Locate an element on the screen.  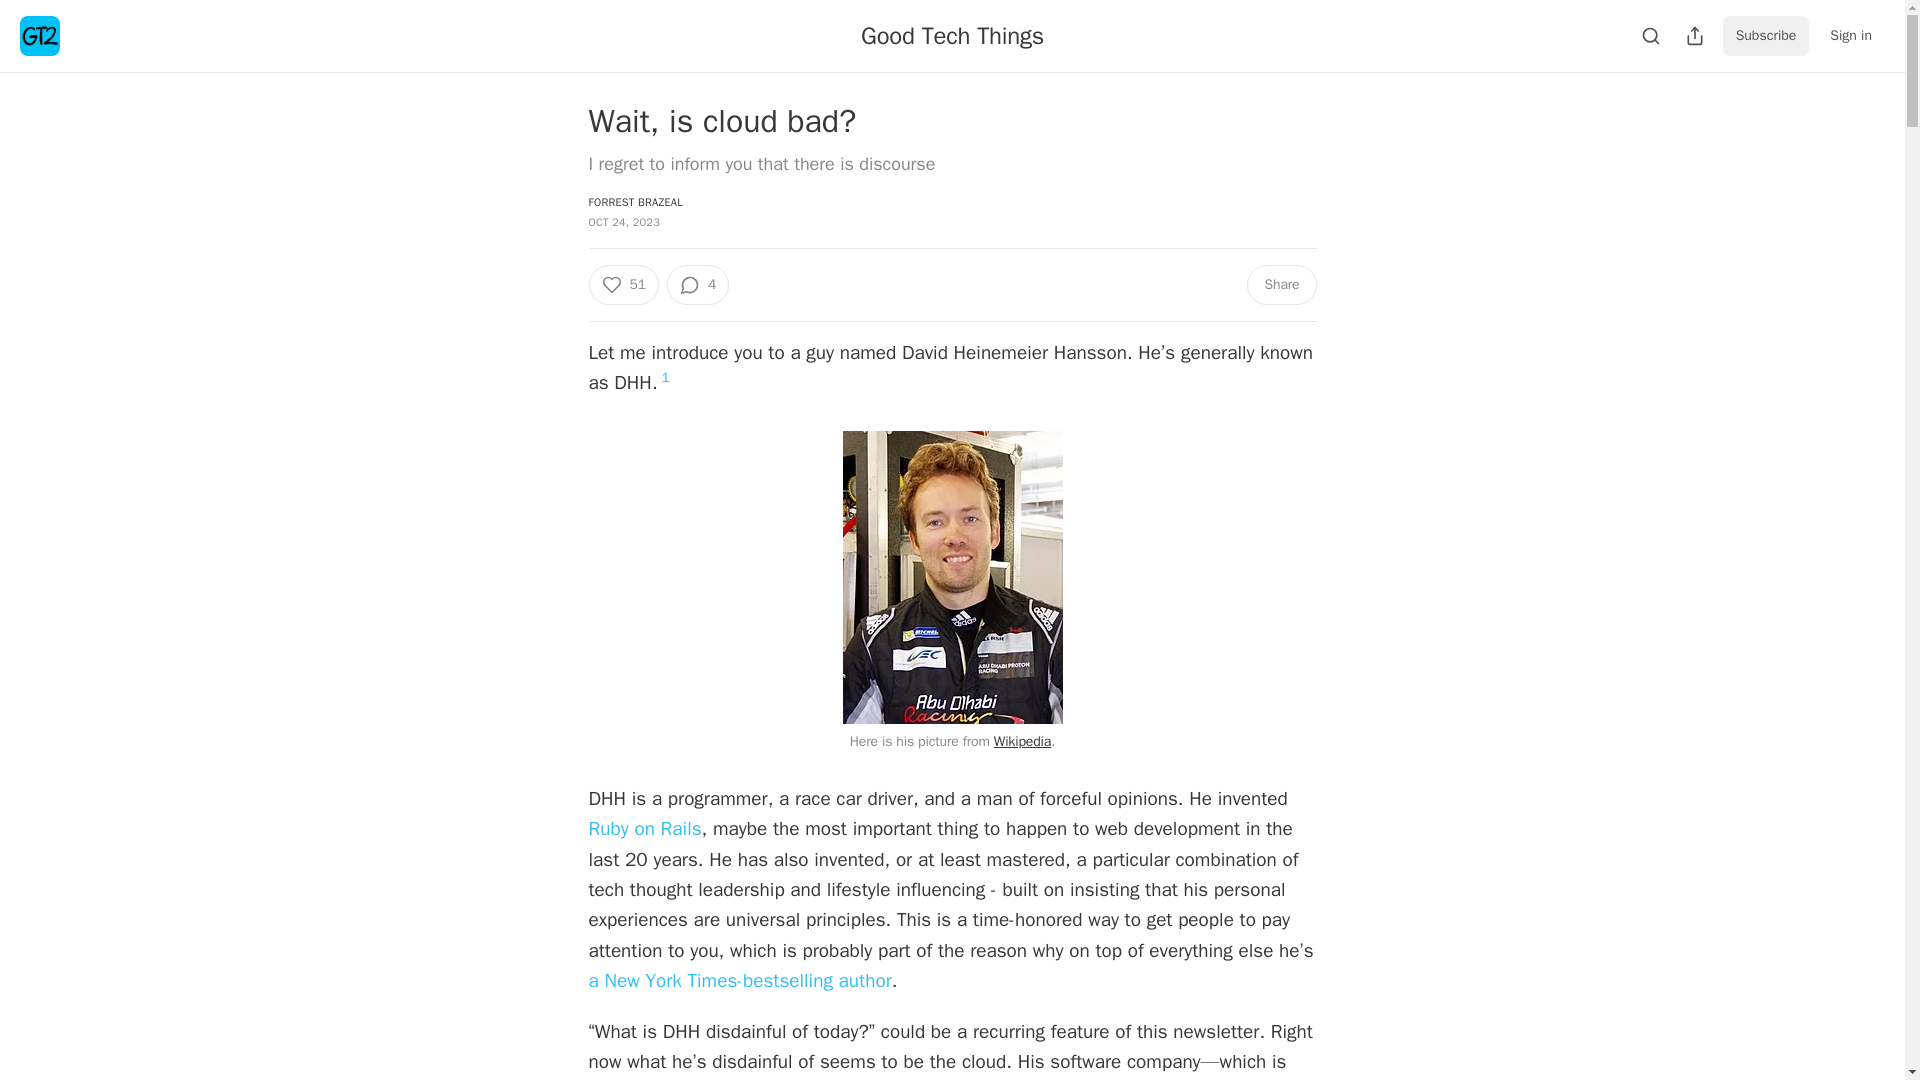
Good Tech Things is located at coordinates (952, 35).